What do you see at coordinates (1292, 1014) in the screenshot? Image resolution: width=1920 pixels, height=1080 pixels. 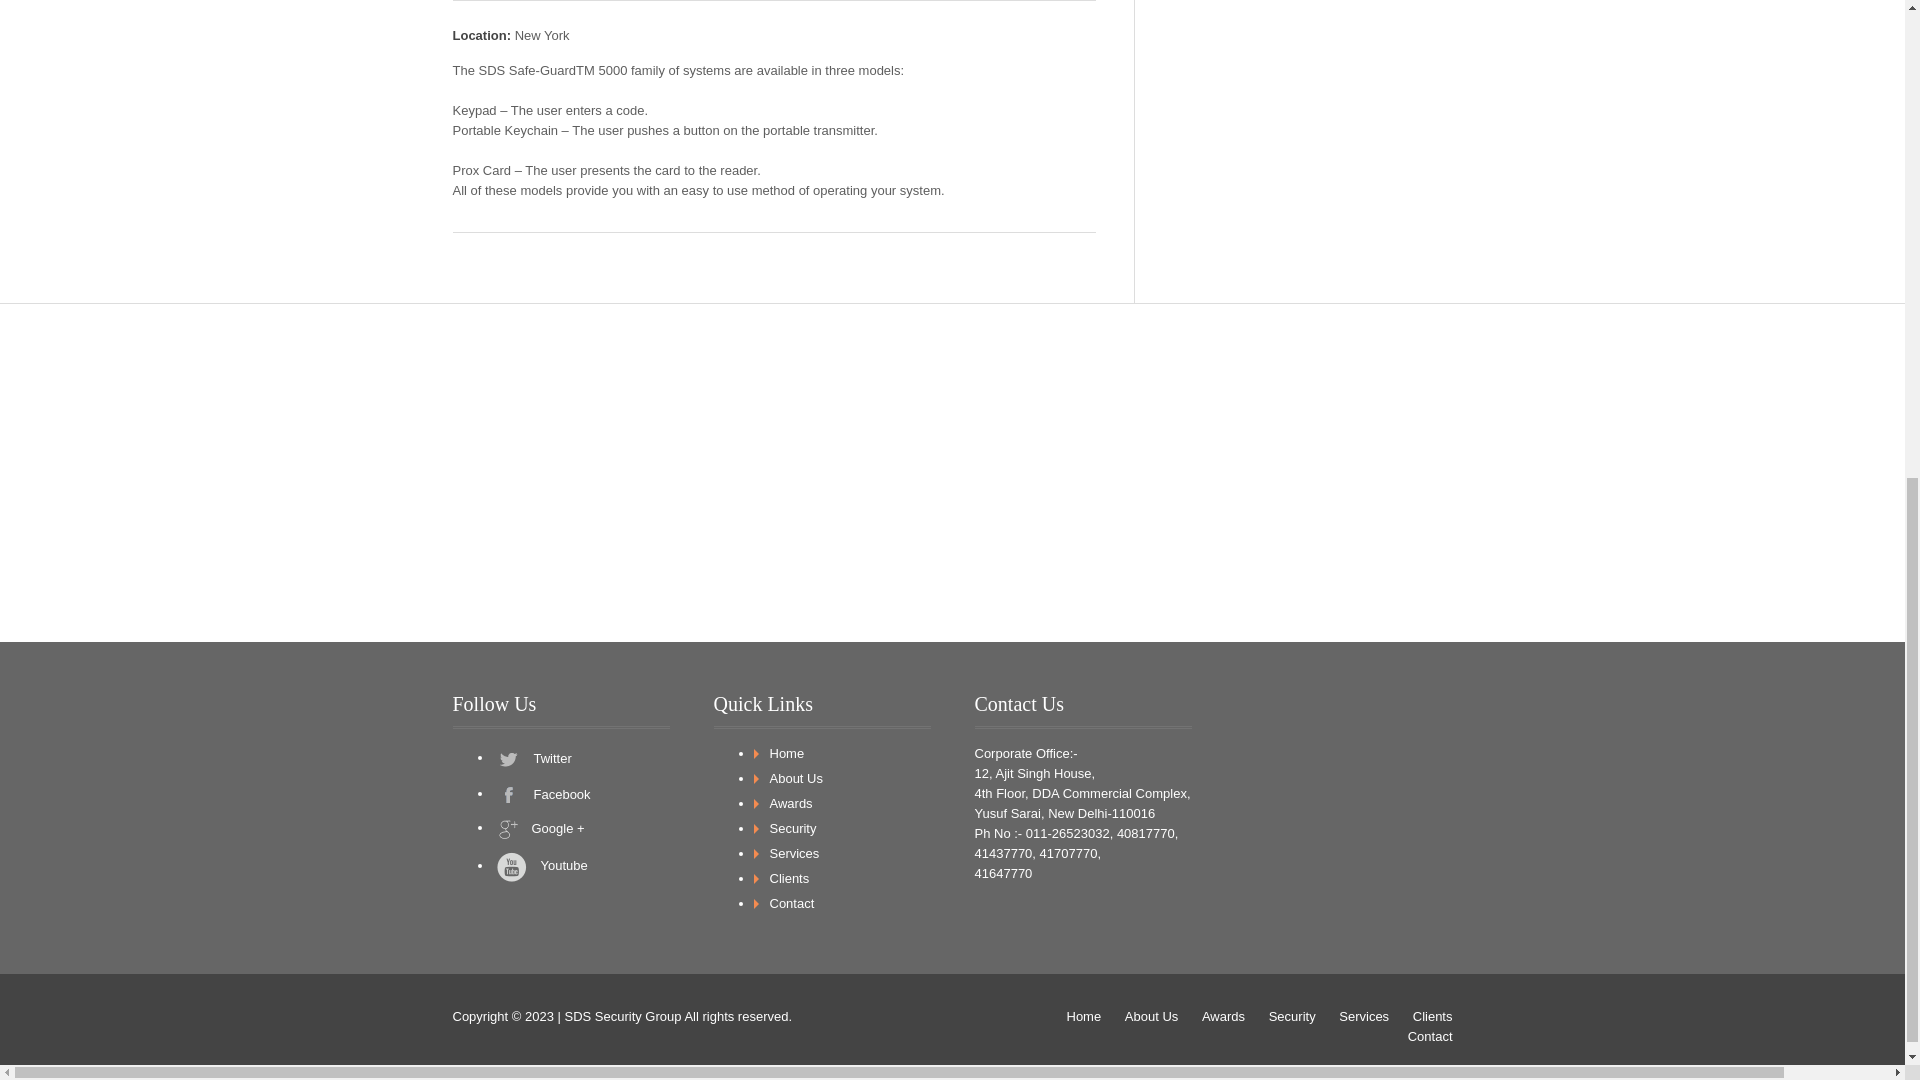 I see `Security` at bounding box center [1292, 1014].